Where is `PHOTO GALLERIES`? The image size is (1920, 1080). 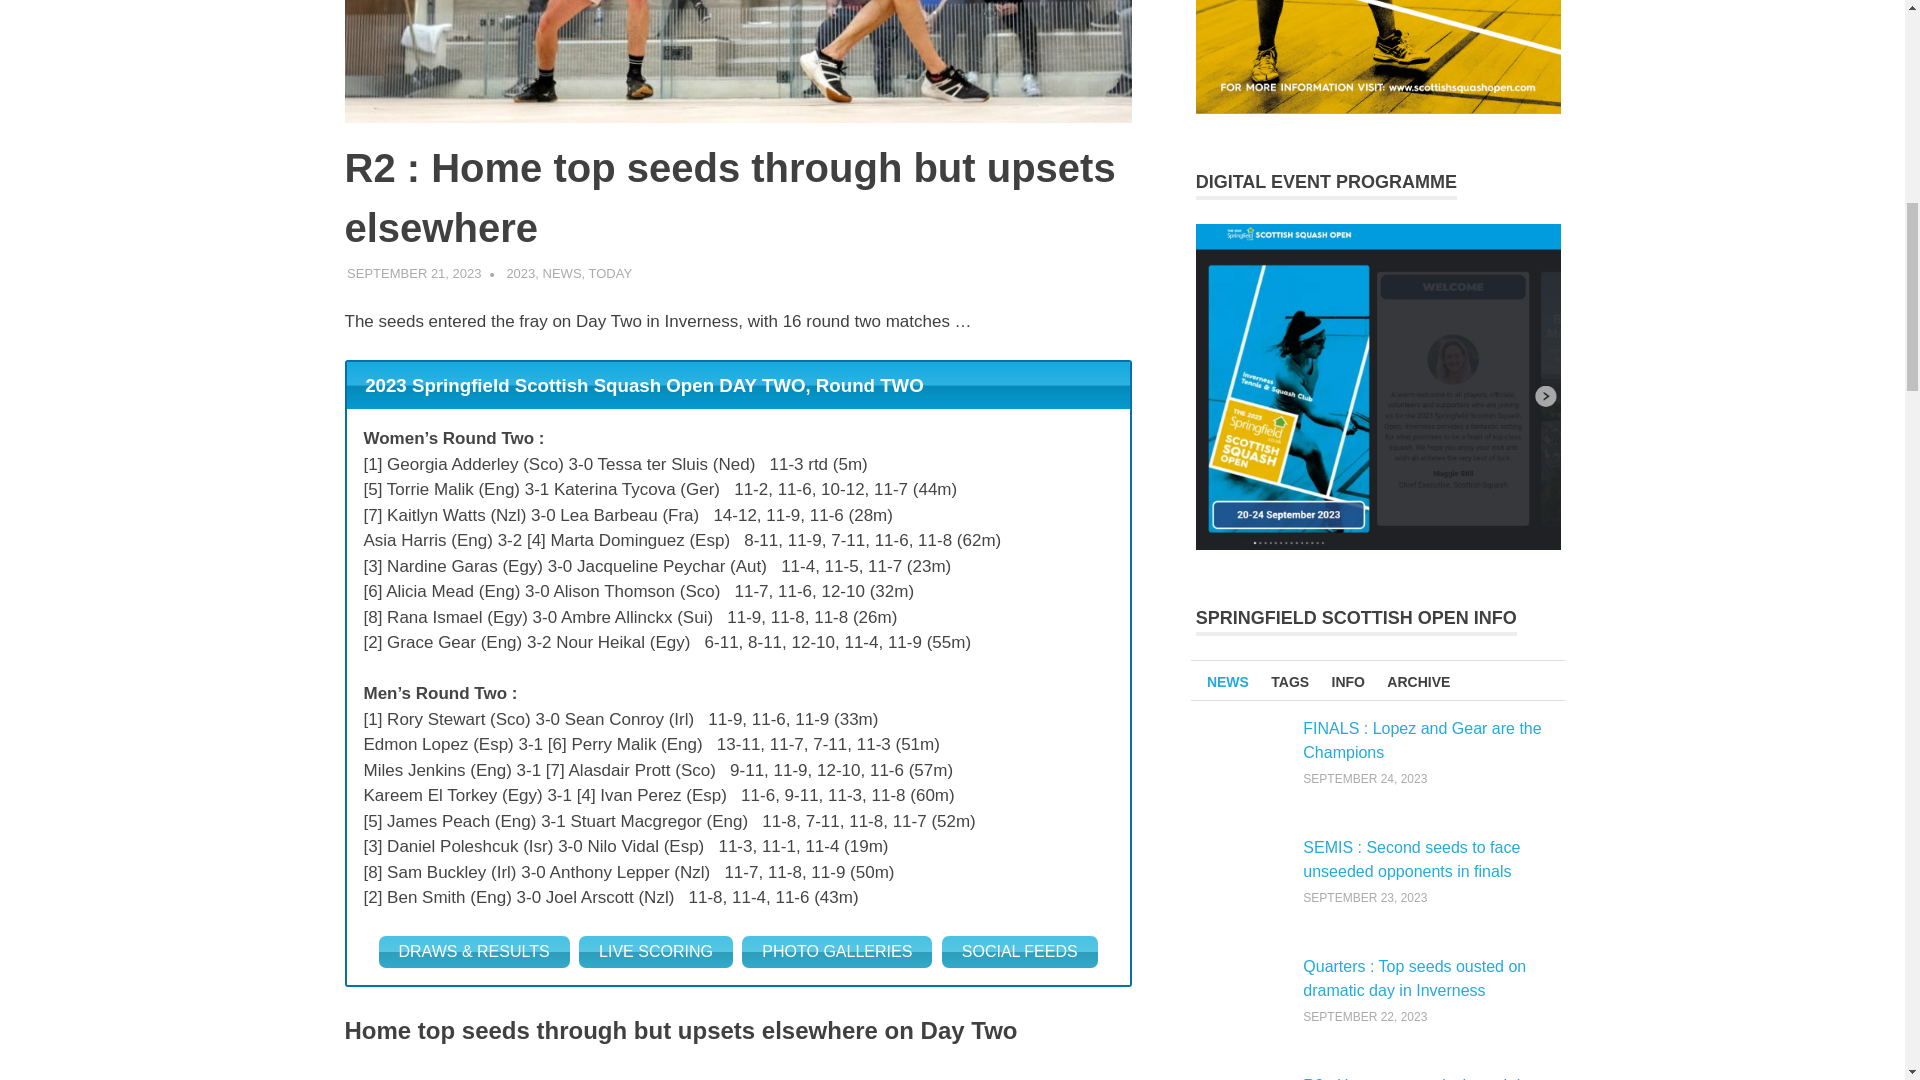
PHOTO GALLERIES is located at coordinates (836, 952).